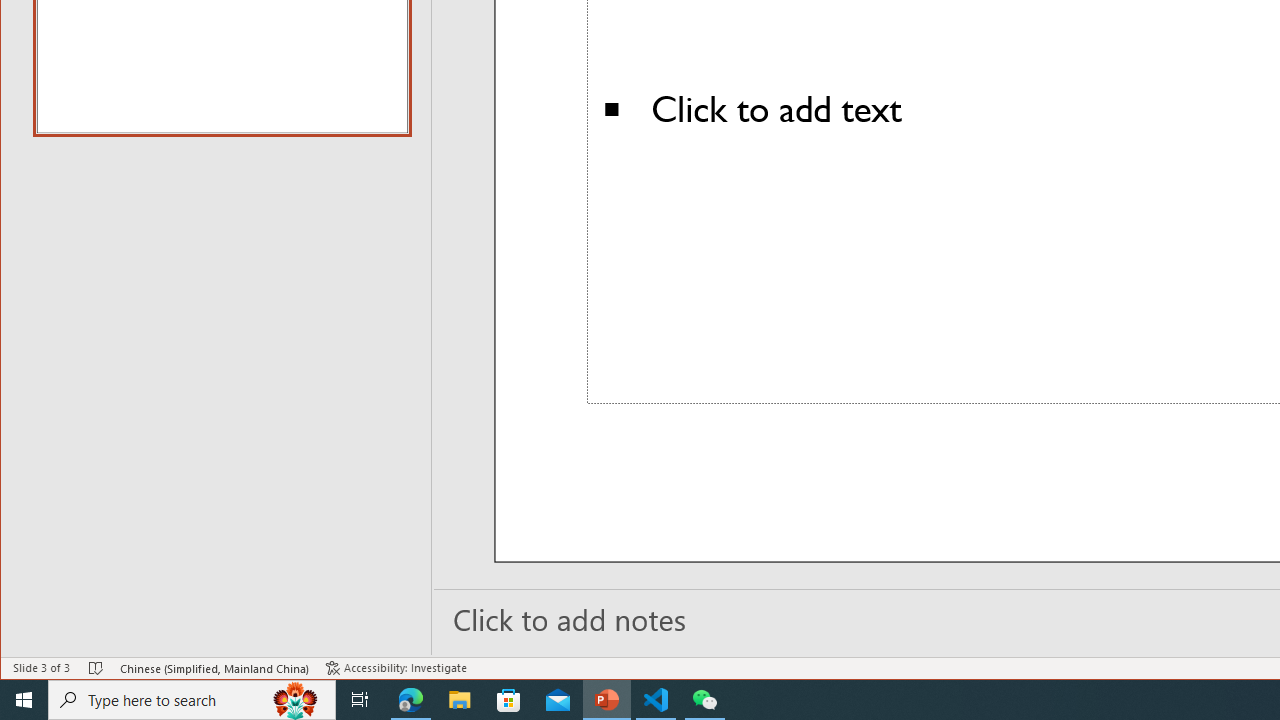 This screenshot has height=720, width=1280. Describe the element at coordinates (704, 700) in the screenshot. I see `WeChat - 1 running window` at that location.